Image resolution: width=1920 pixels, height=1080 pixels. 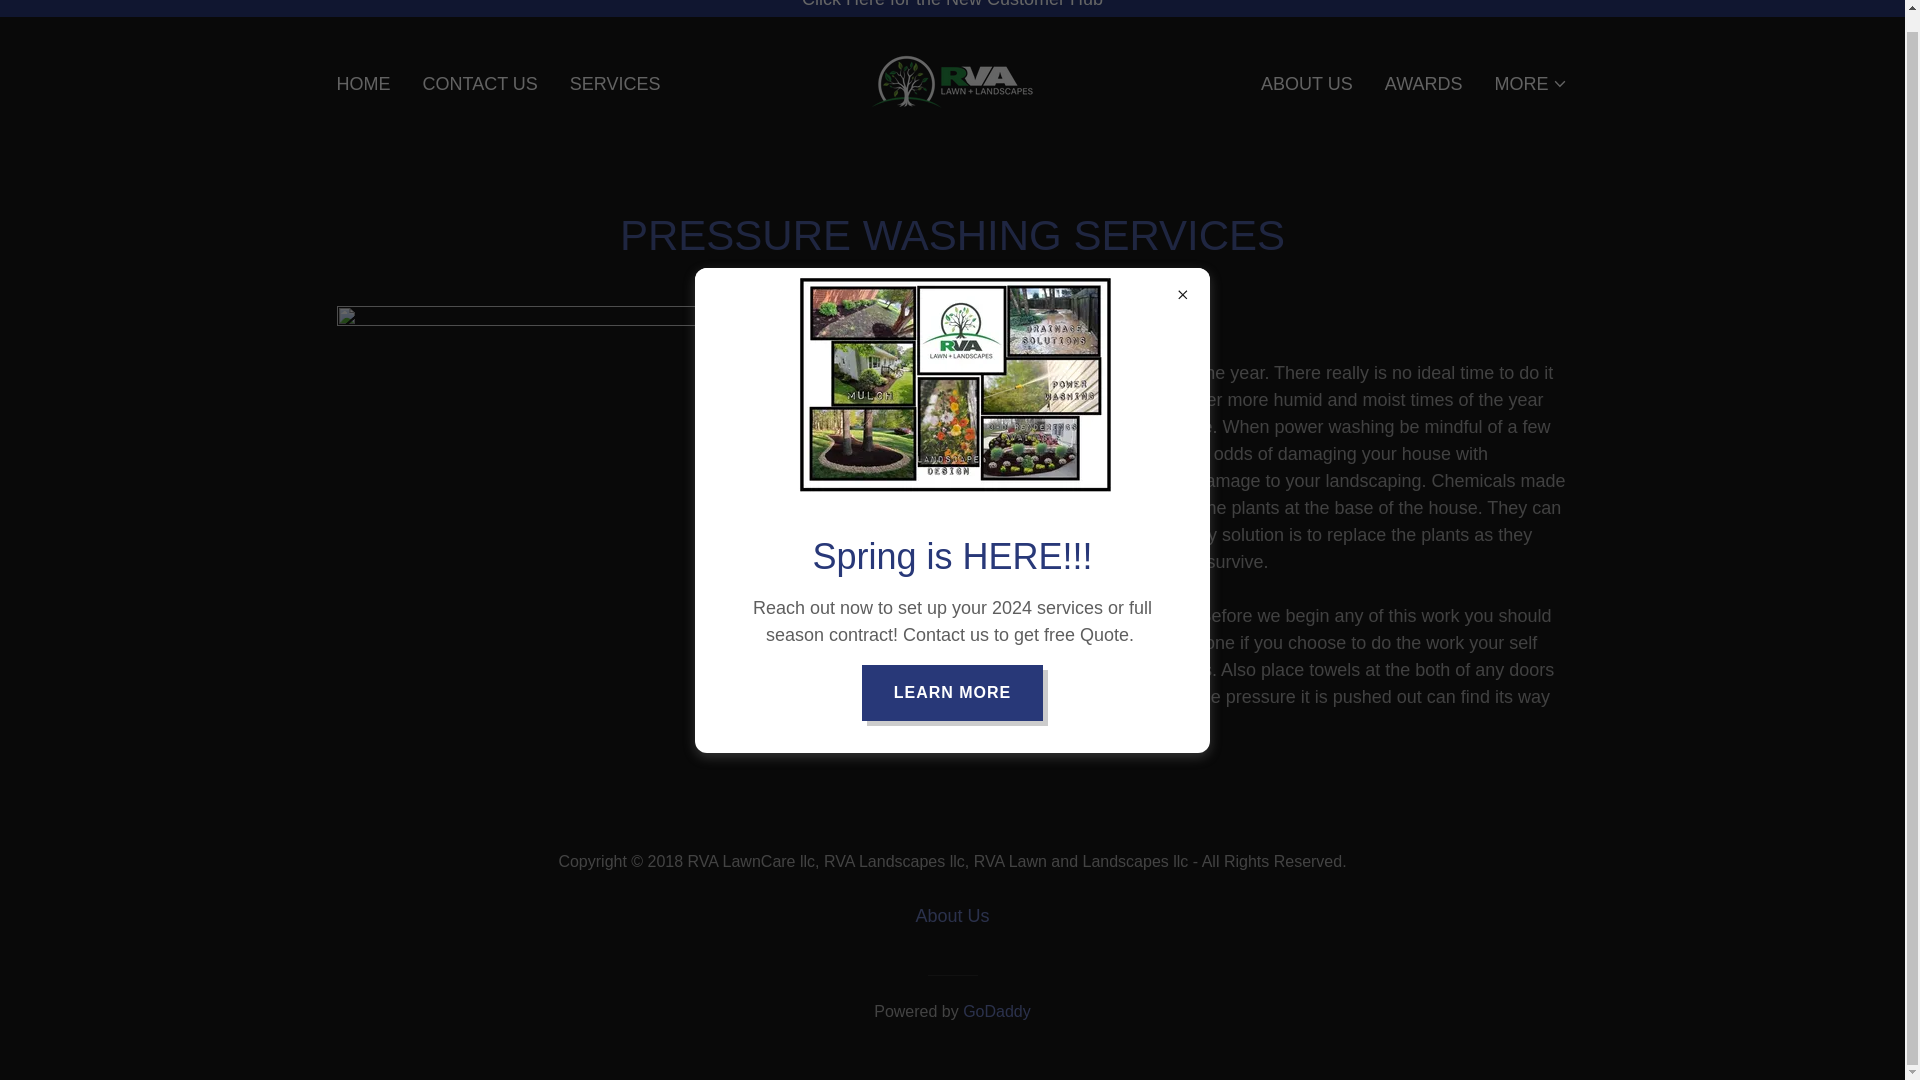 What do you see at coordinates (953, 674) in the screenshot?
I see `LEARN MORE` at bounding box center [953, 674].